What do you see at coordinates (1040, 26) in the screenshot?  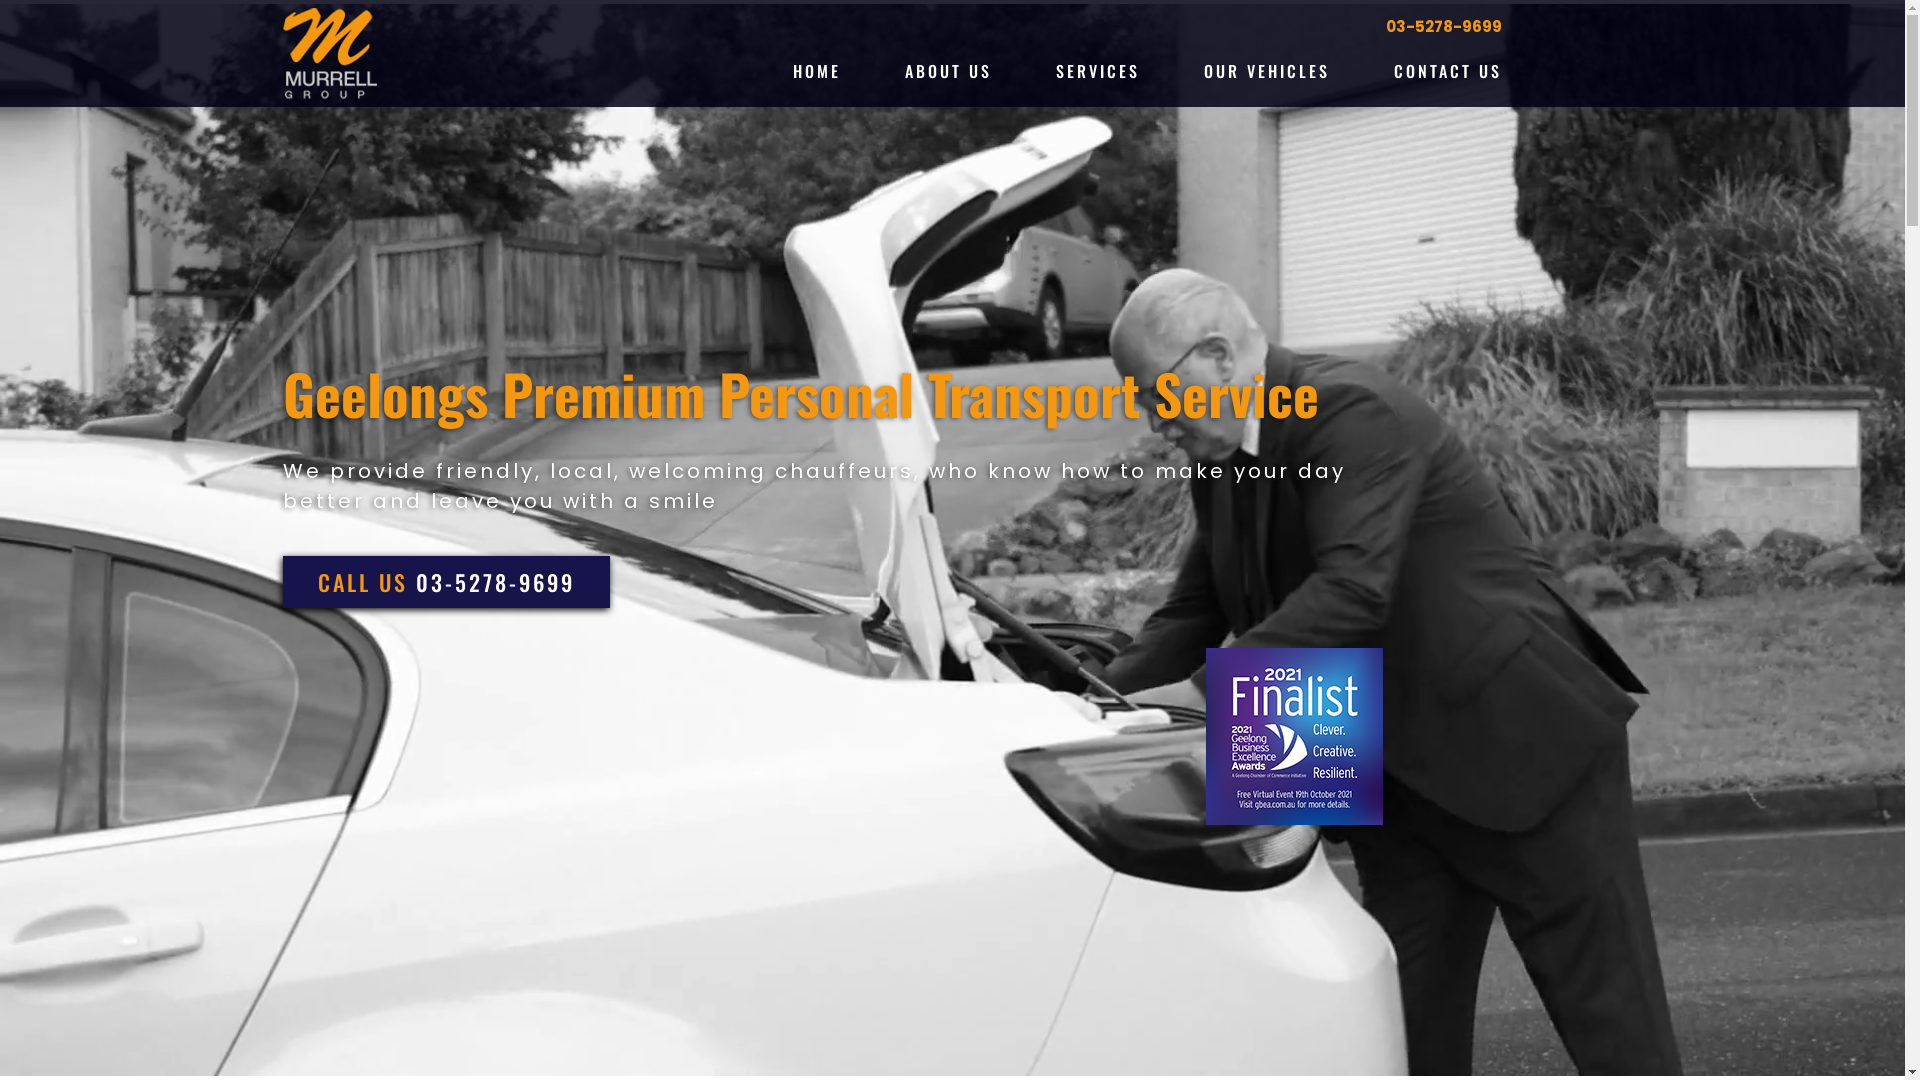 I see `03-5278-9699` at bounding box center [1040, 26].